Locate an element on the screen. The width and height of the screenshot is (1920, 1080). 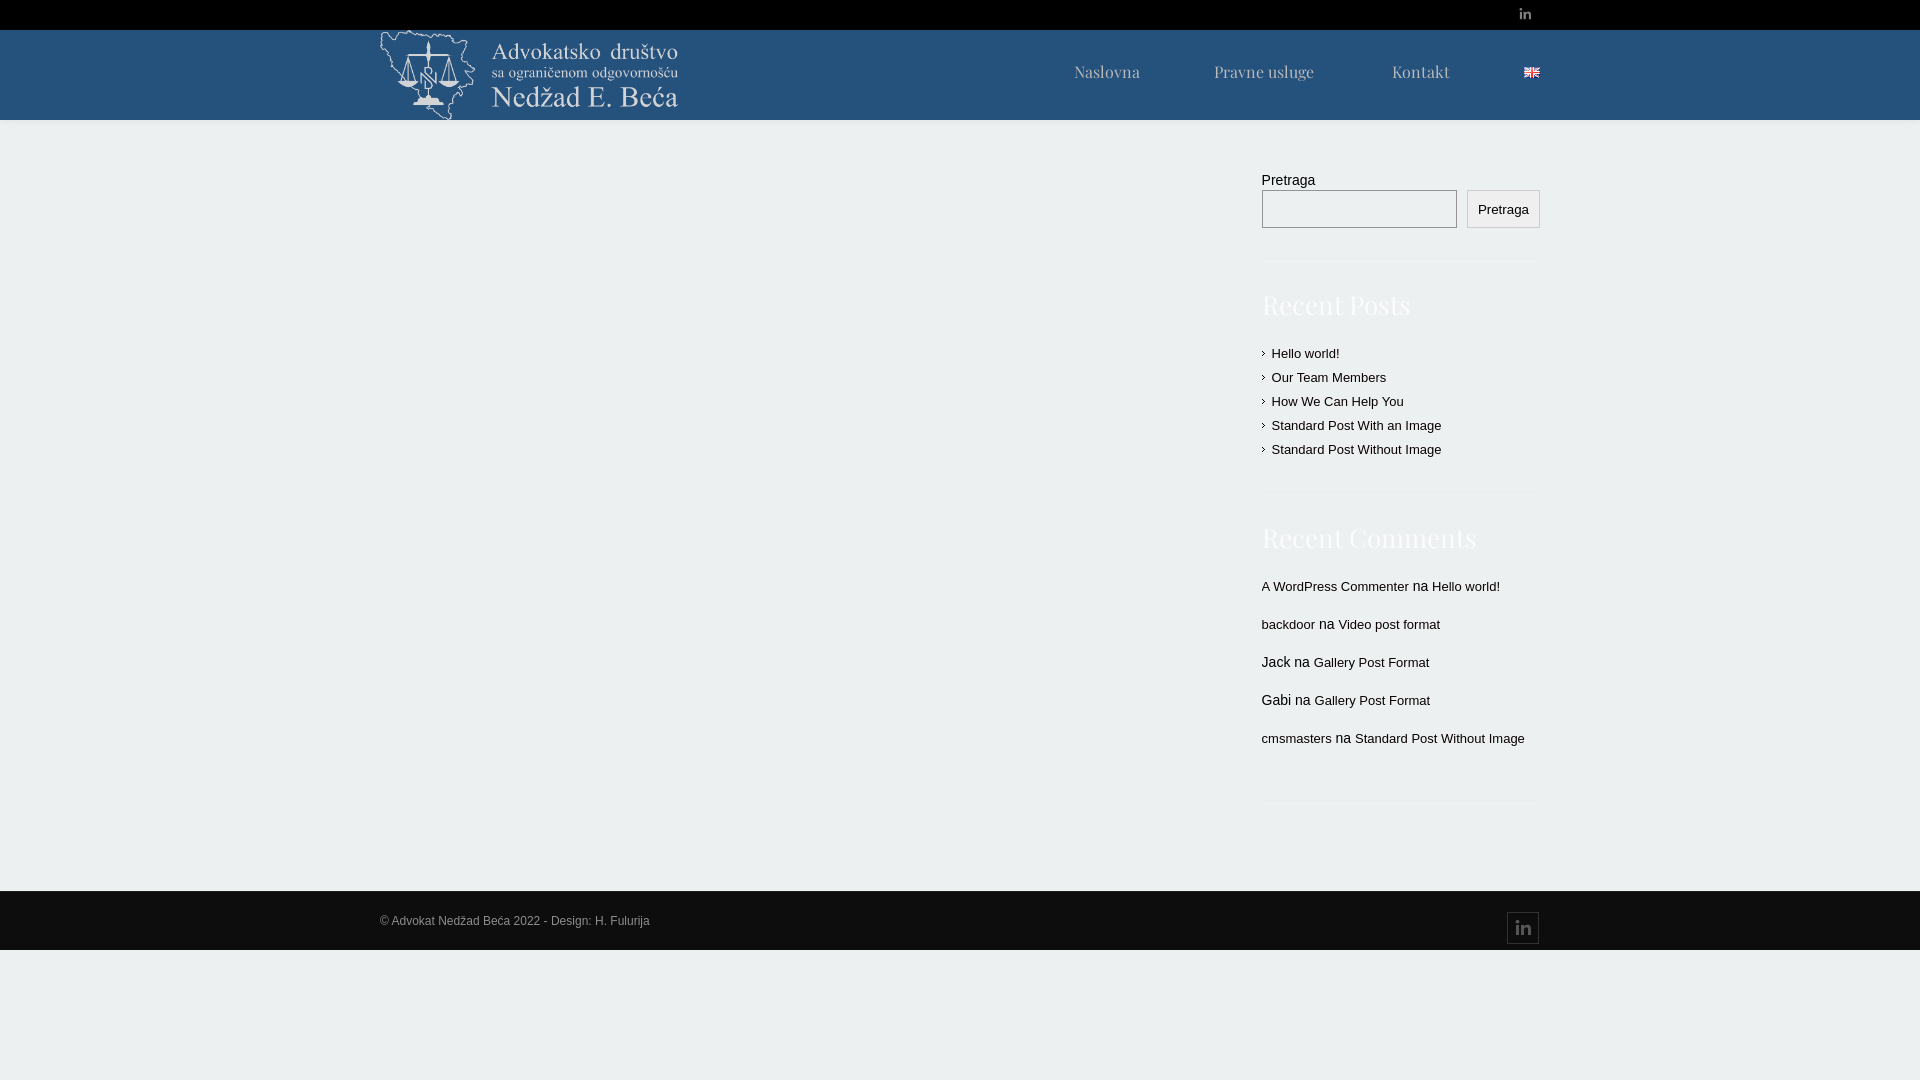
Hello world! is located at coordinates (1306, 354).